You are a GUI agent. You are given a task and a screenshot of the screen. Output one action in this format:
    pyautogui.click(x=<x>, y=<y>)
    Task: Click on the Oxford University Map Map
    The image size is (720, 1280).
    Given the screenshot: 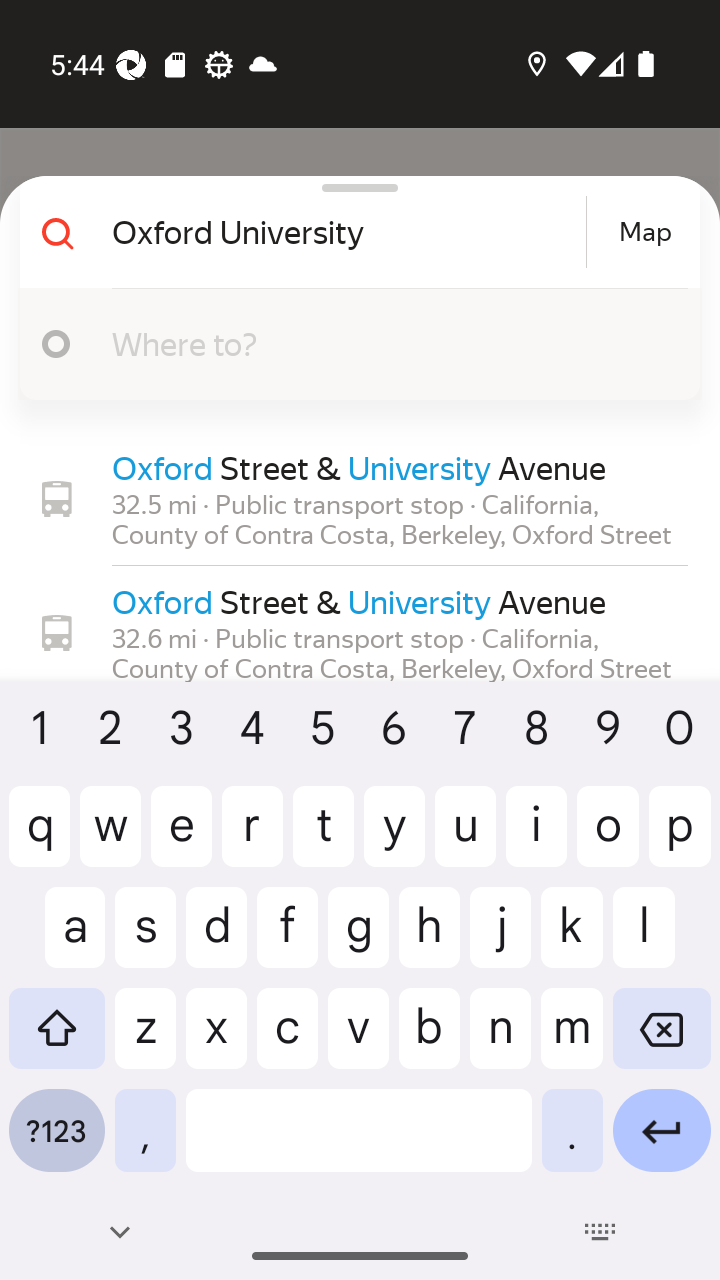 What is the action you would take?
    pyautogui.click(x=352, y=232)
    